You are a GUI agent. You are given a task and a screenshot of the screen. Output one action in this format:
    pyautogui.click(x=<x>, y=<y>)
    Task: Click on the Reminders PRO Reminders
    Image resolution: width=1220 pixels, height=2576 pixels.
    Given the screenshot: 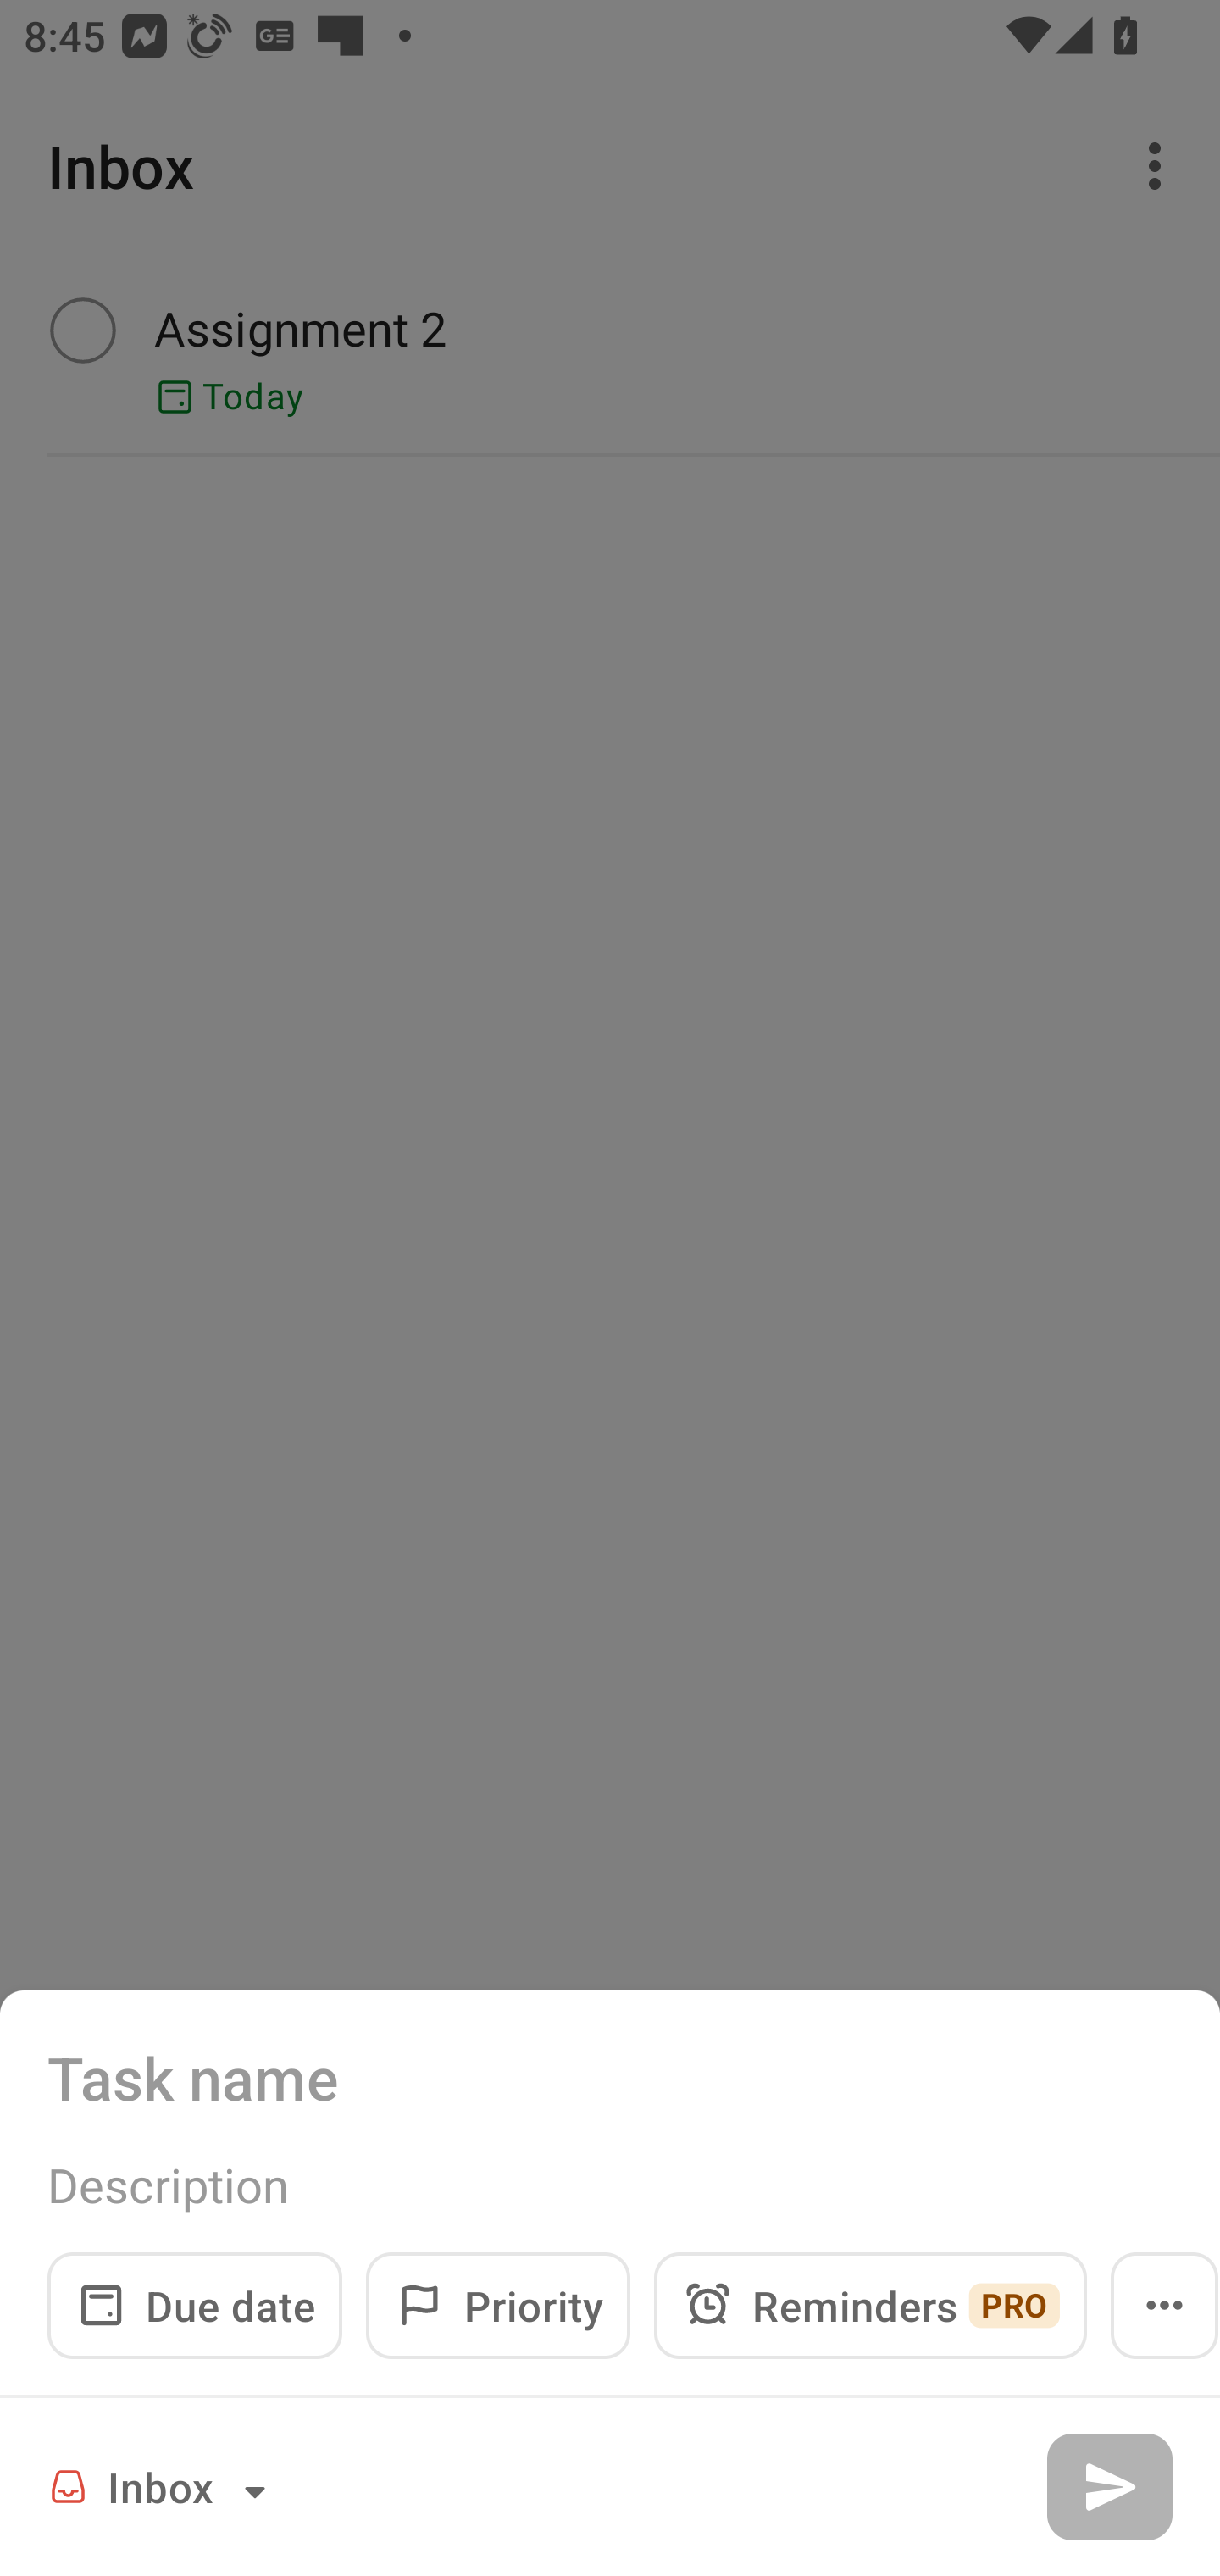 What is the action you would take?
    pyautogui.click(x=870, y=2305)
    